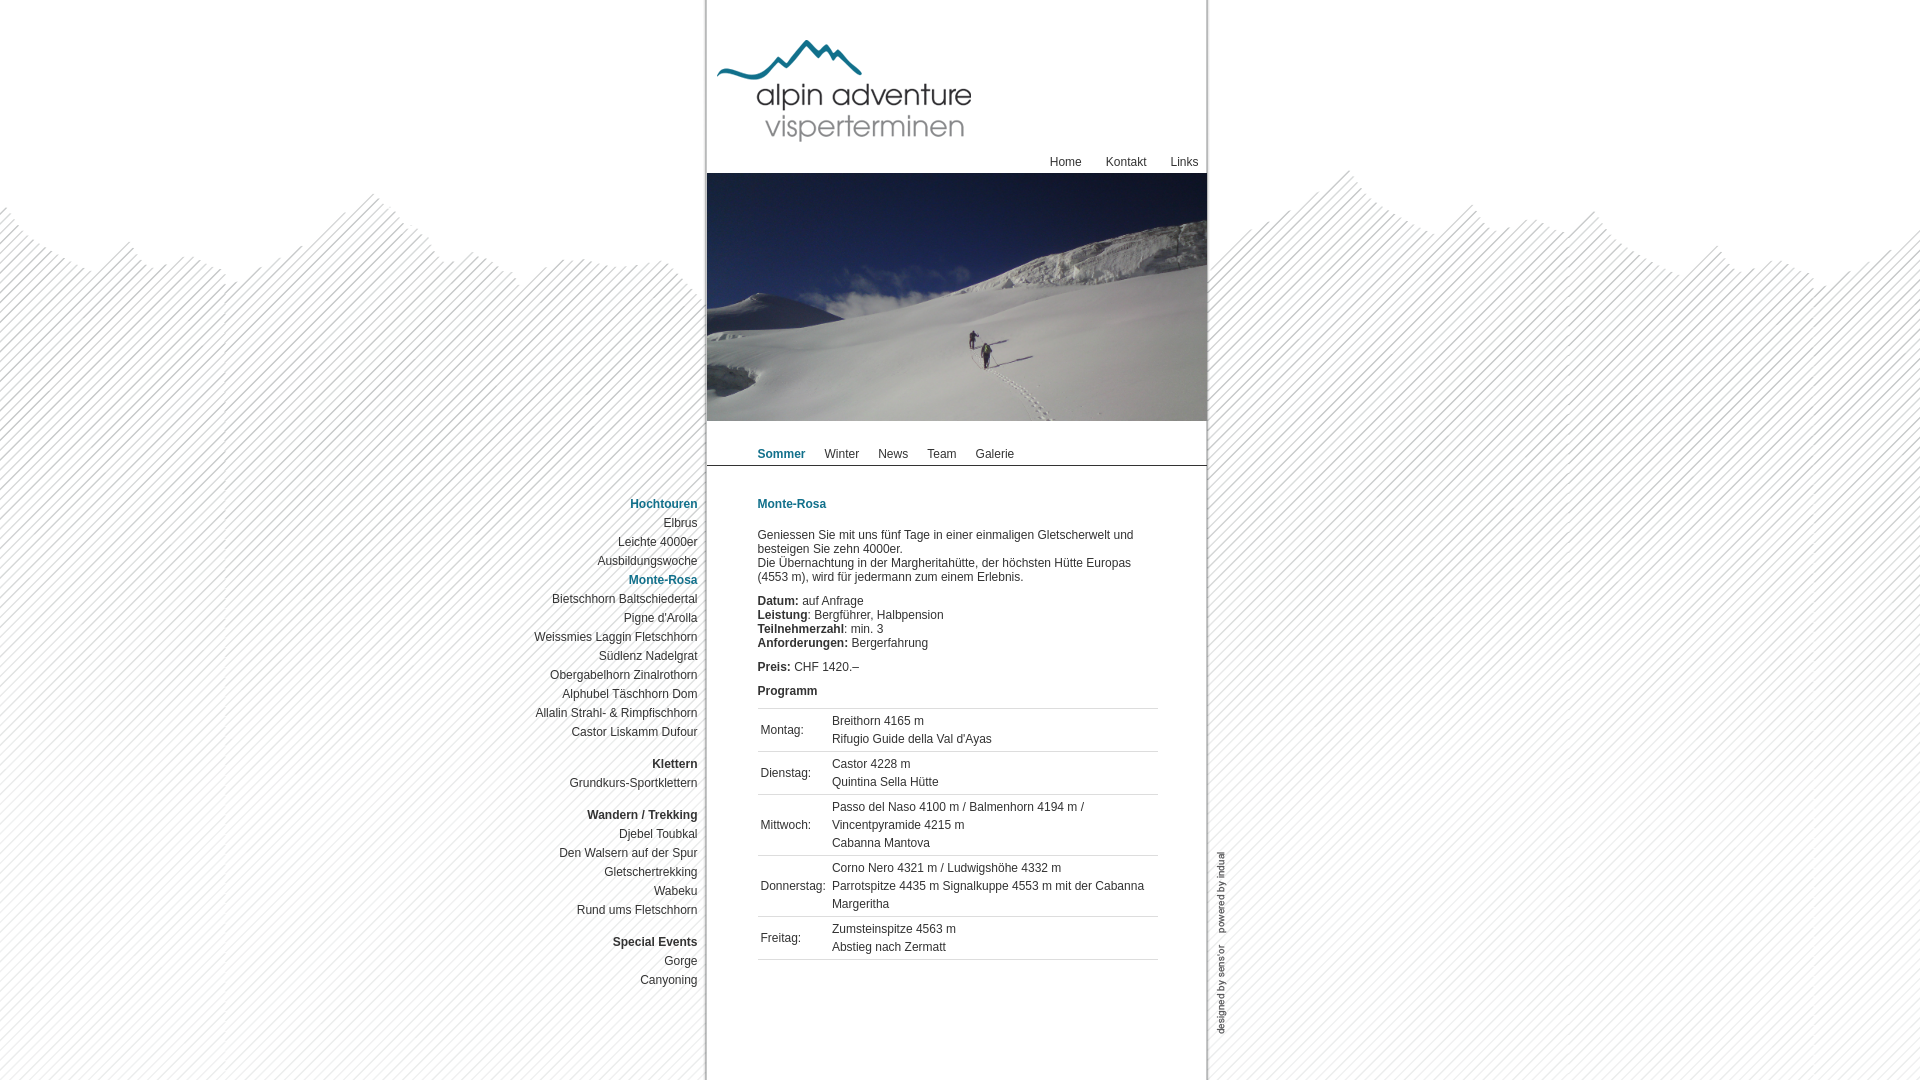 The image size is (1920, 1080). What do you see at coordinates (611, 892) in the screenshot?
I see `Wabeku` at bounding box center [611, 892].